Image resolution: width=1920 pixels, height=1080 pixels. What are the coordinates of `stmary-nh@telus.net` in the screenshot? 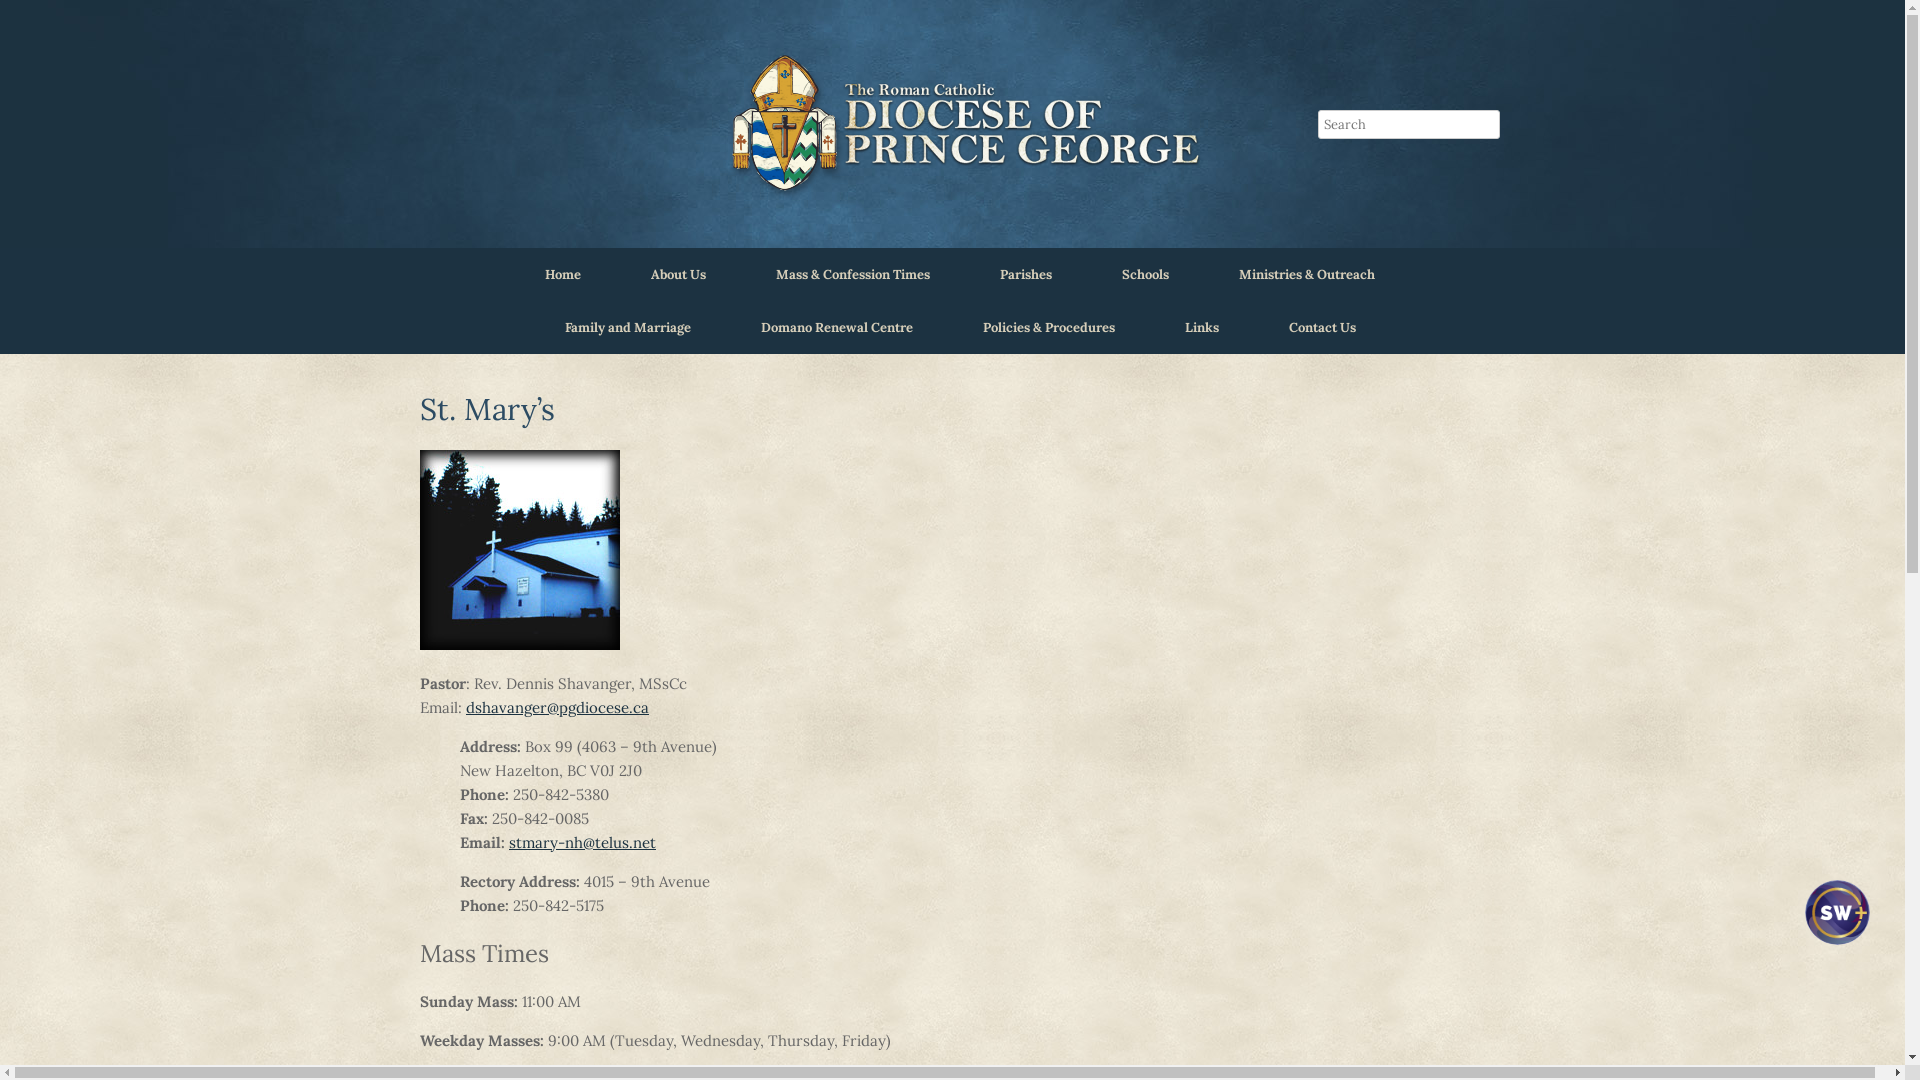 It's located at (582, 842).